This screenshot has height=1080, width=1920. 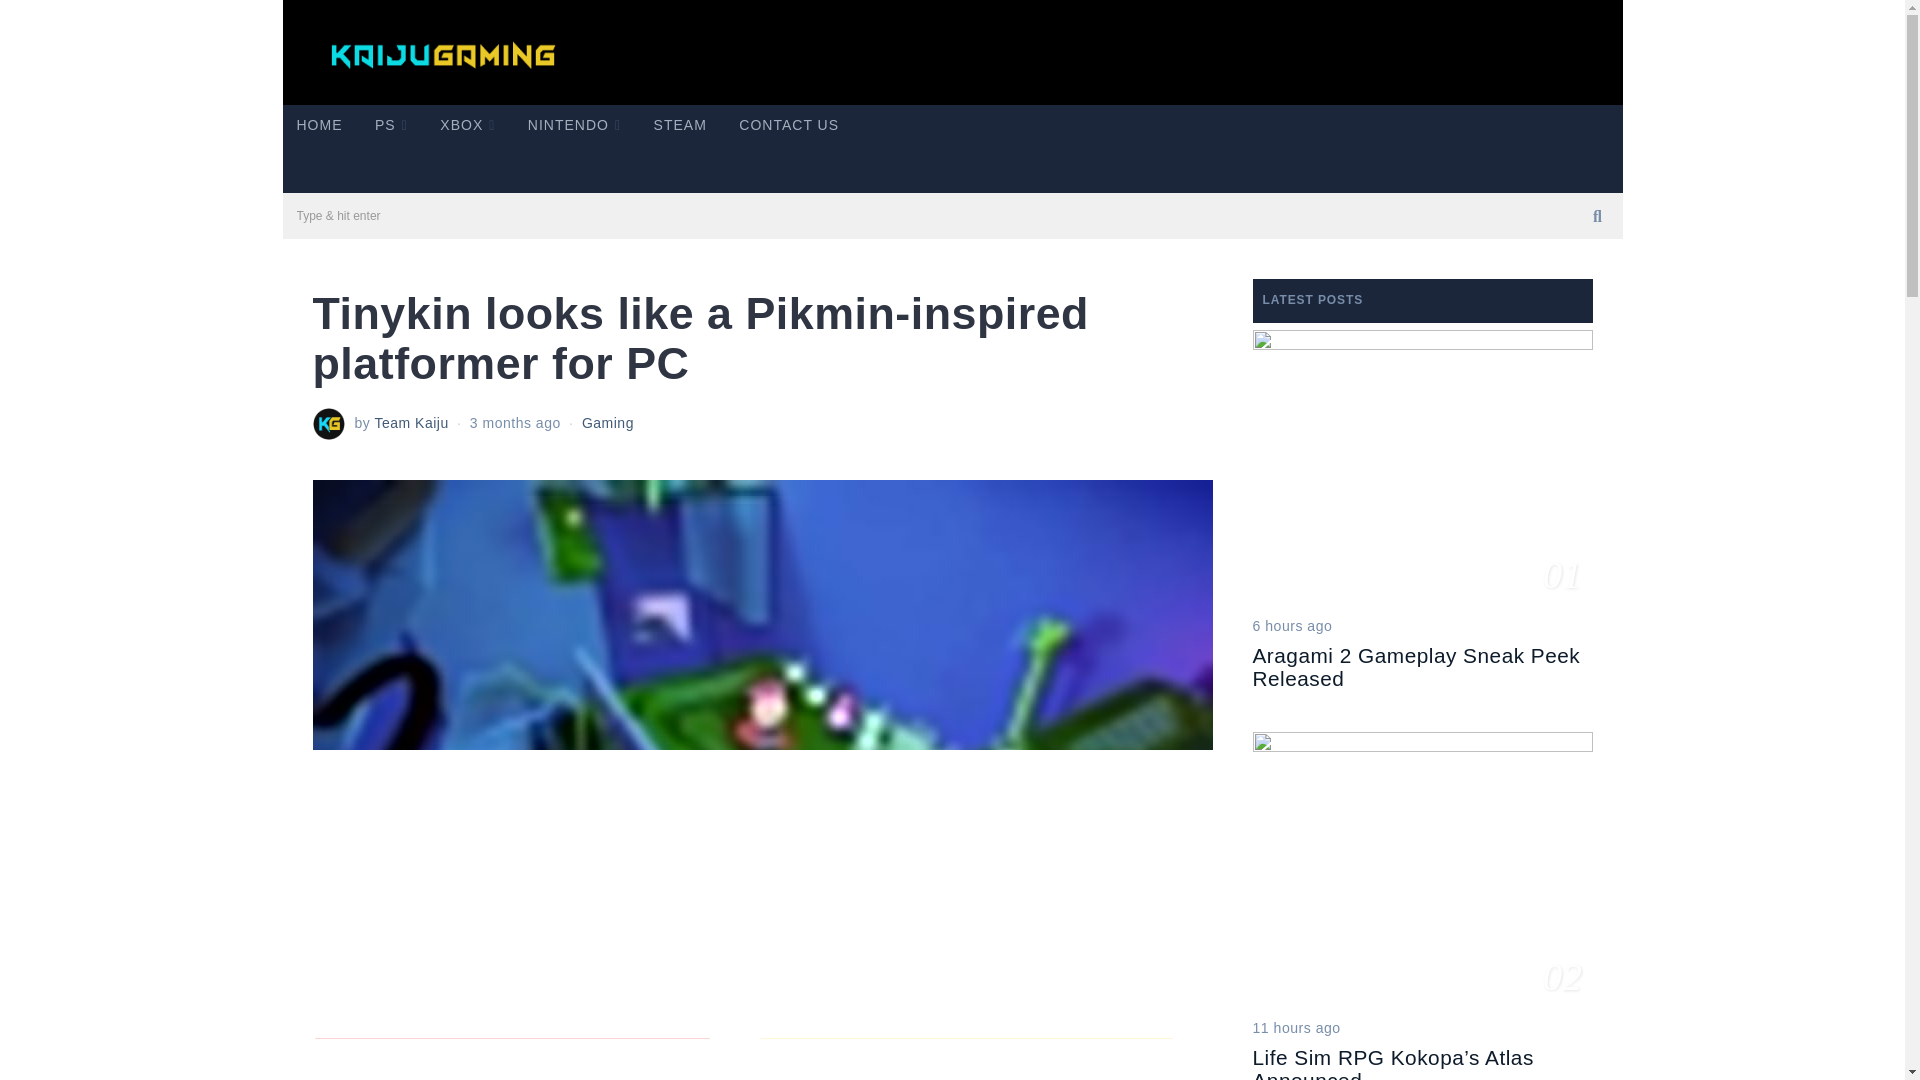 What do you see at coordinates (467, 124) in the screenshot?
I see `XBOX` at bounding box center [467, 124].